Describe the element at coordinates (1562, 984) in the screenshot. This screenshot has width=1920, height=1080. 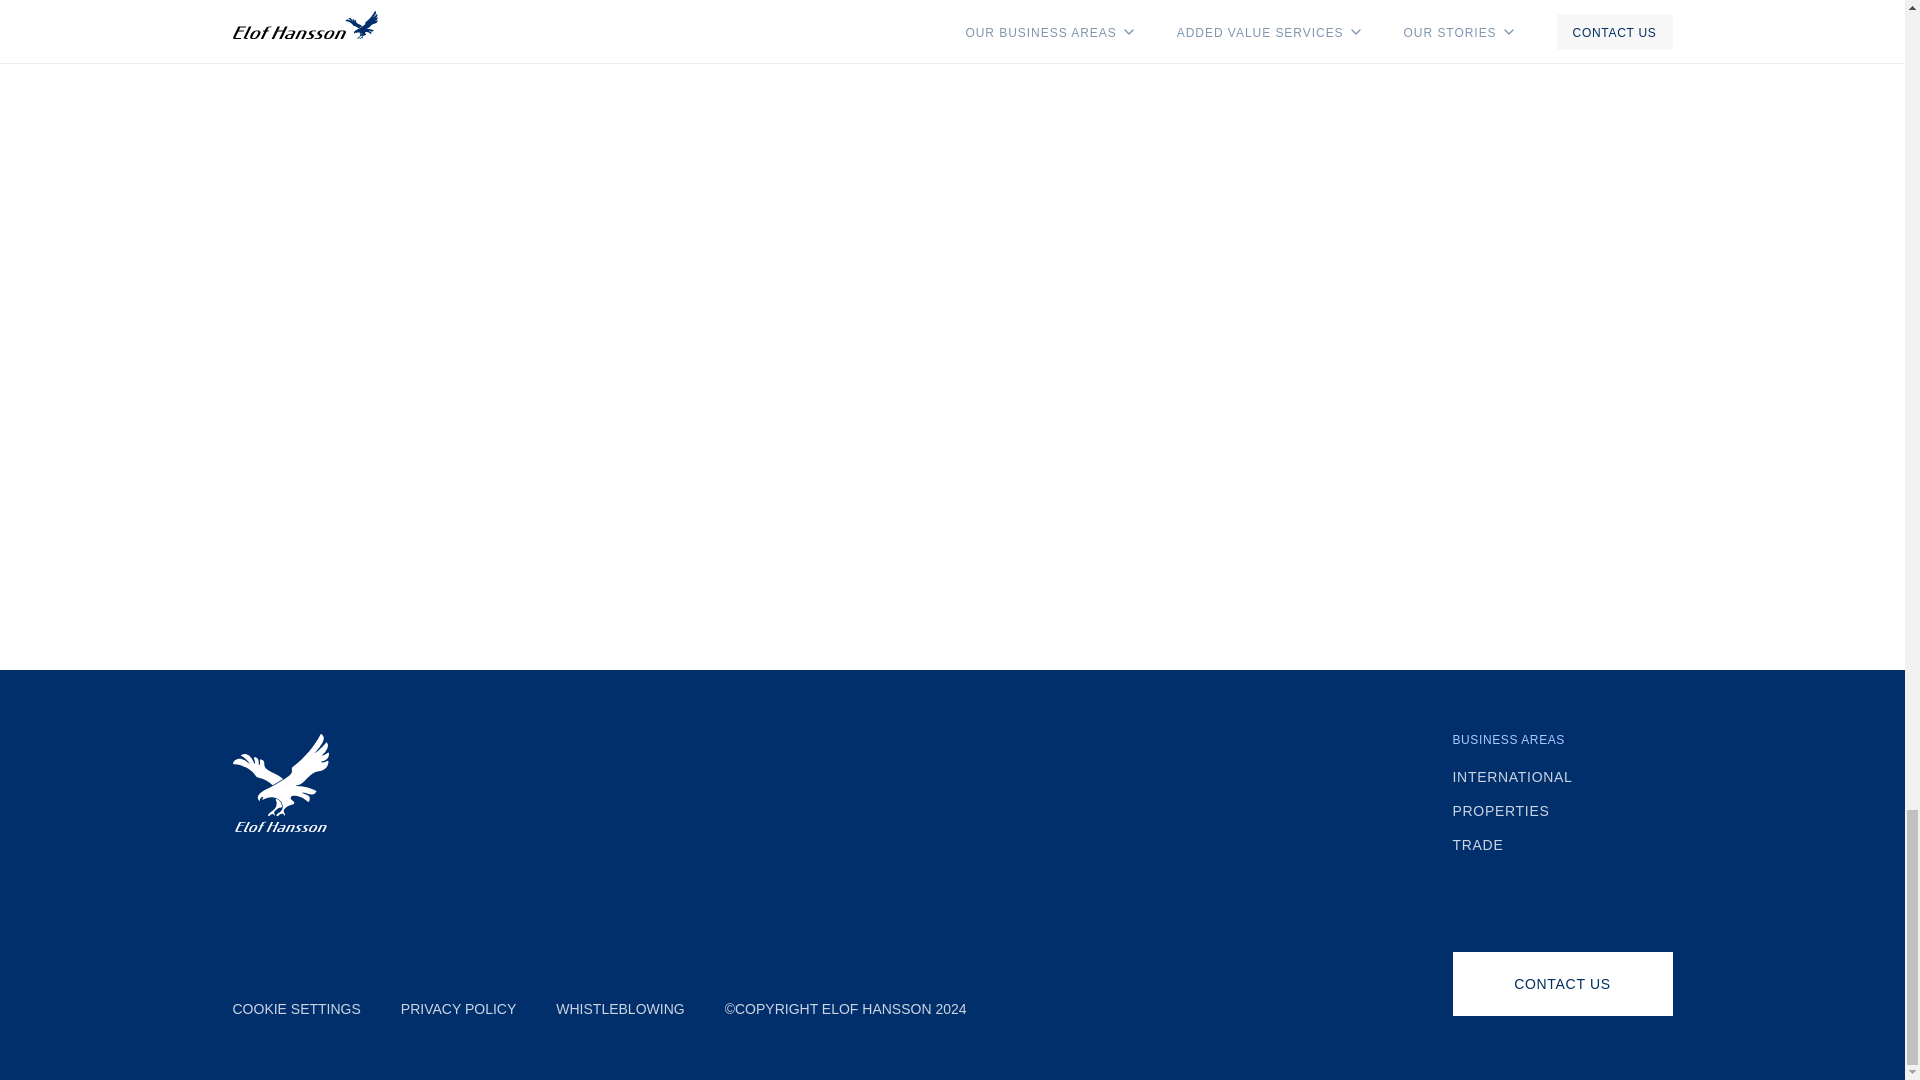
I see `CONTACT US` at that location.